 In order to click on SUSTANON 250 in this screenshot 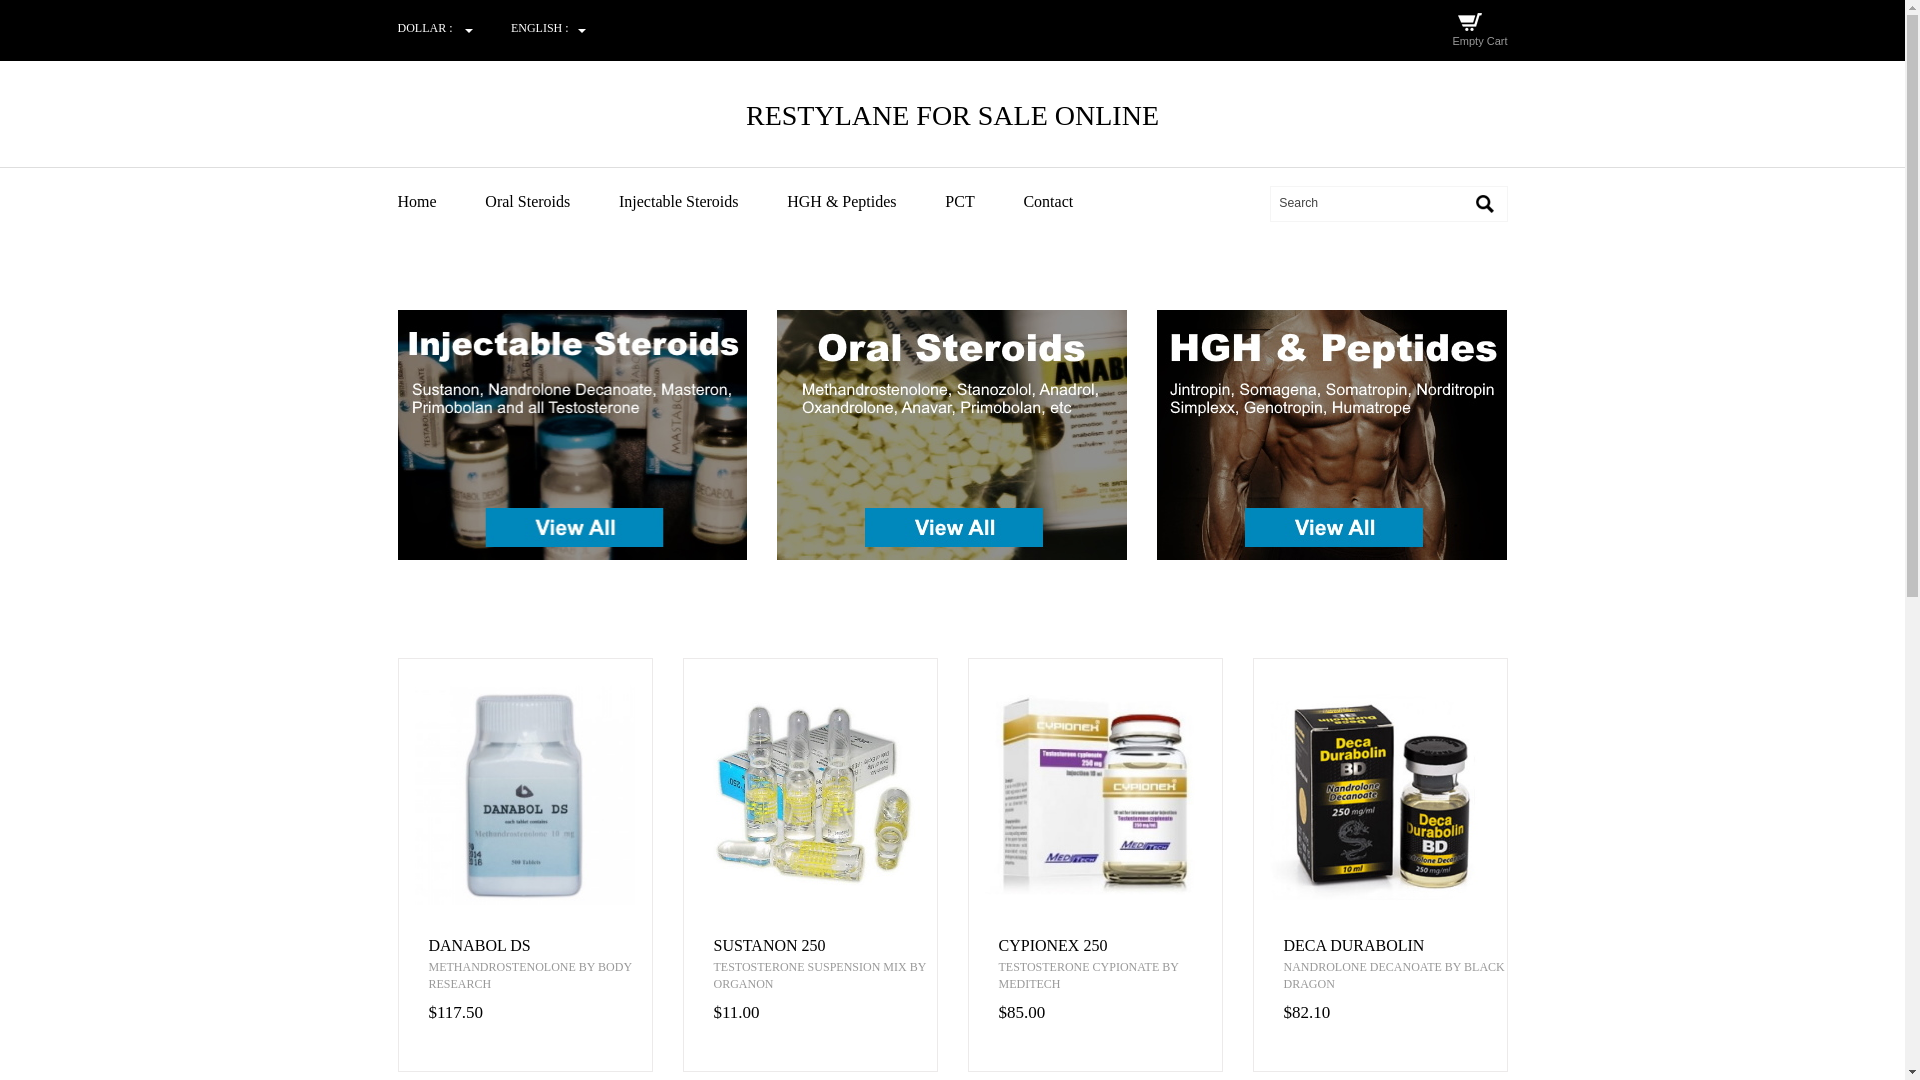, I will do `click(825, 946)`.